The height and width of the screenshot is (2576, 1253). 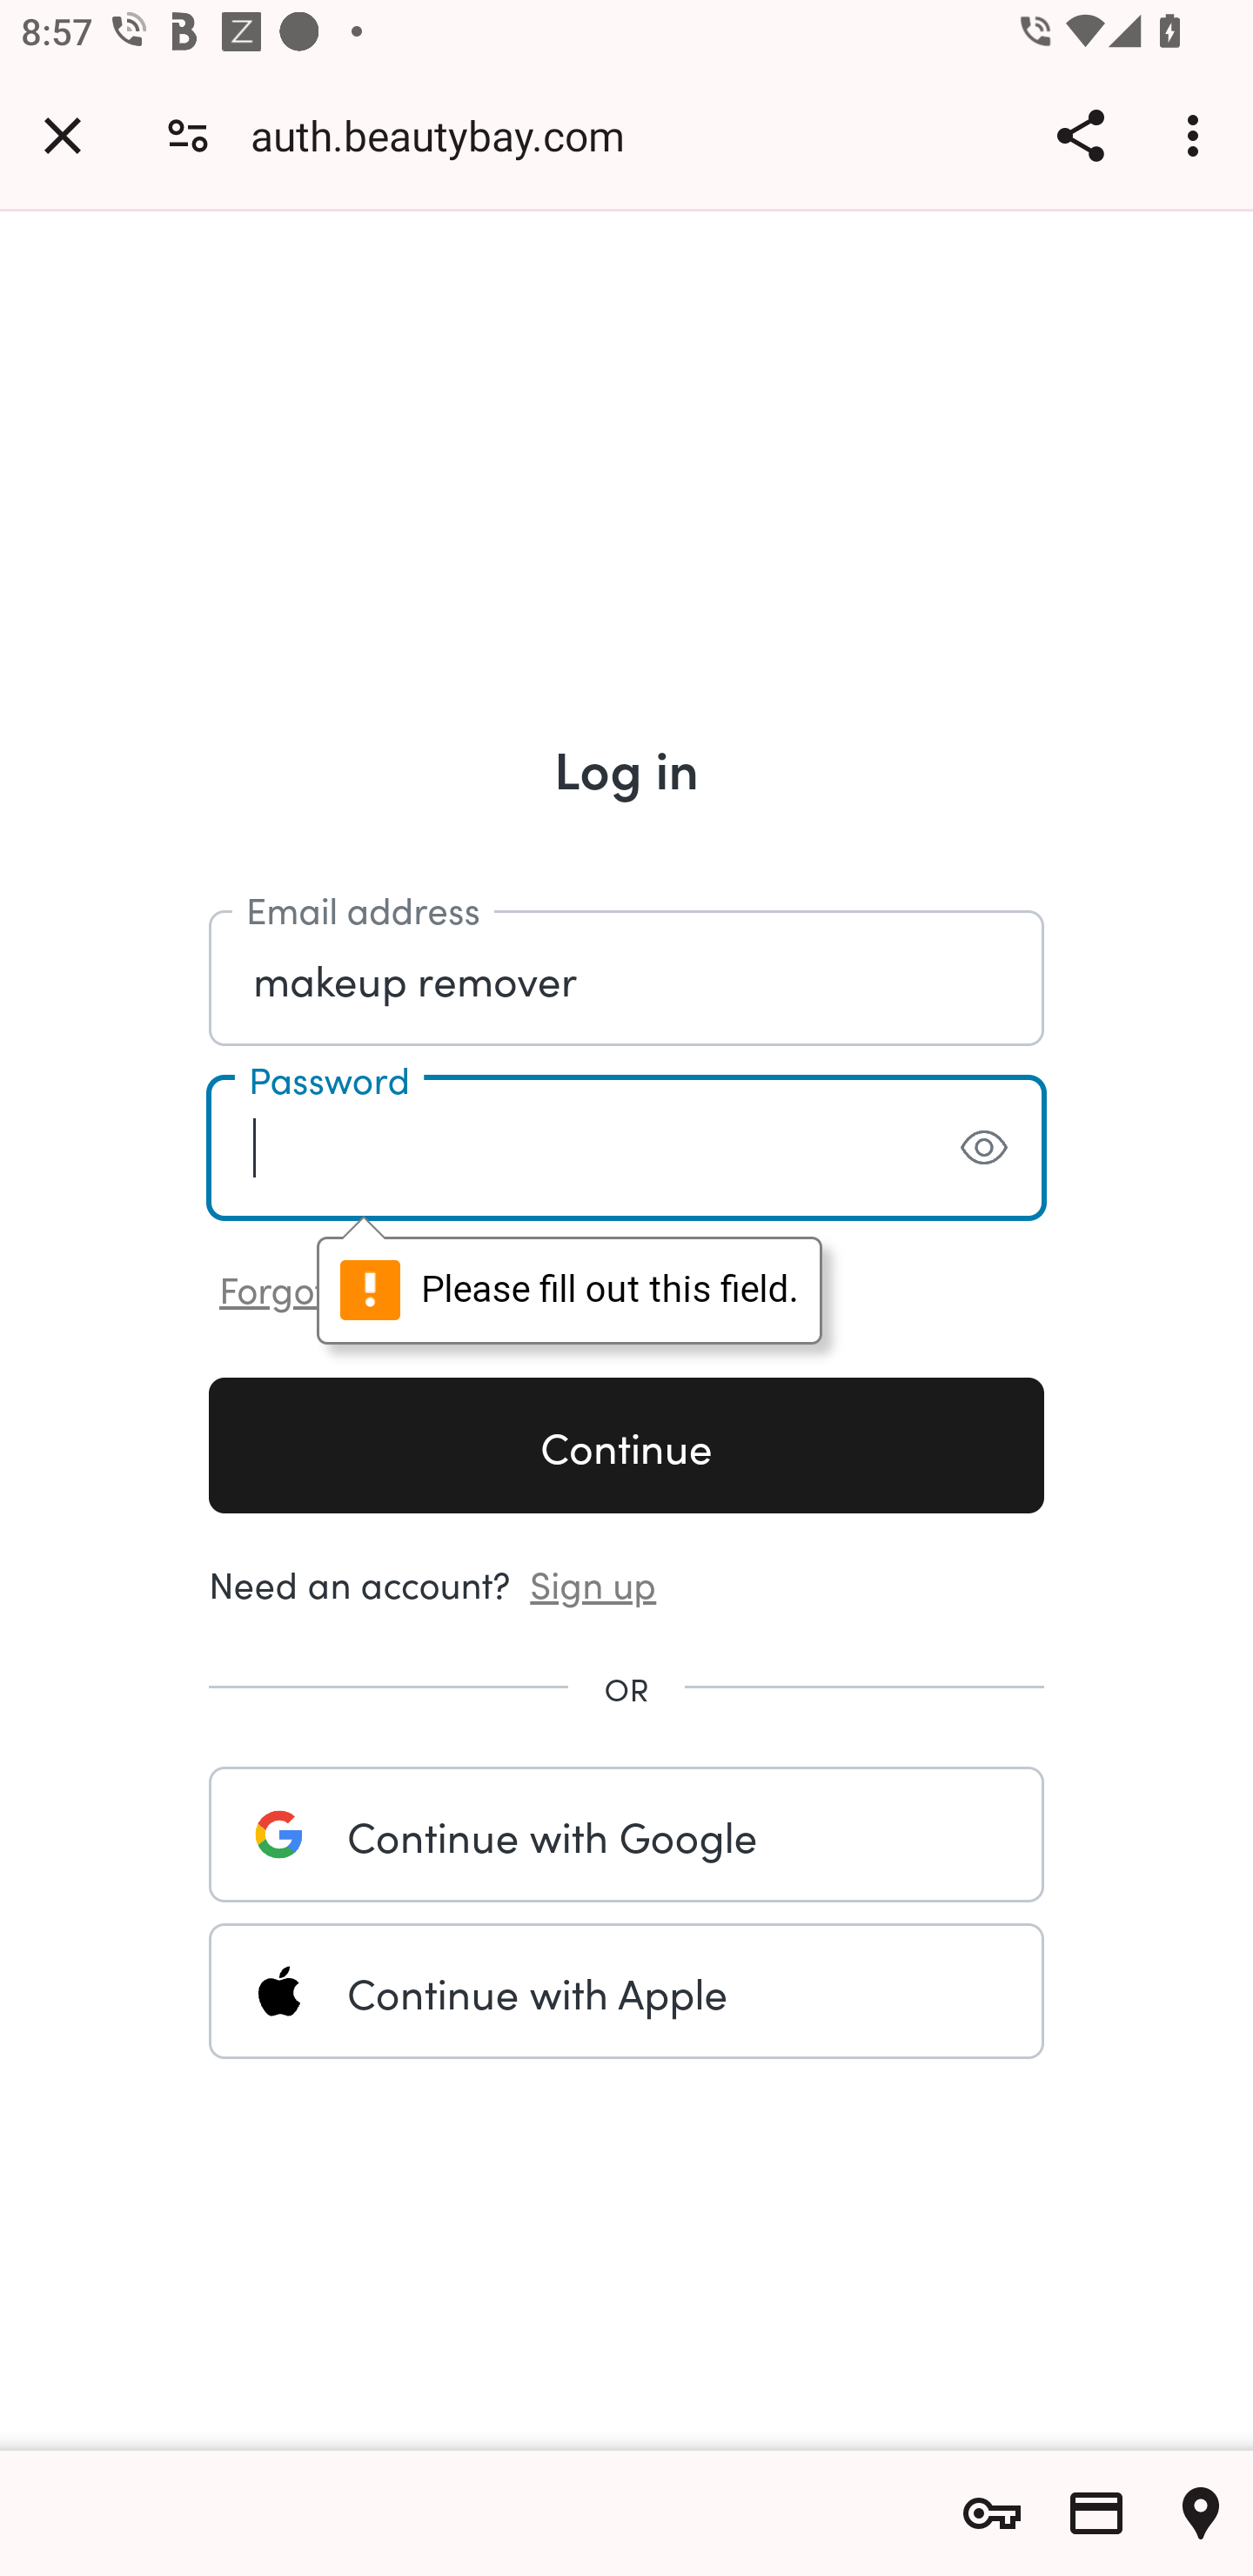 What do you see at coordinates (449, 134) in the screenshot?
I see `auth.beautybay.com` at bounding box center [449, 134].